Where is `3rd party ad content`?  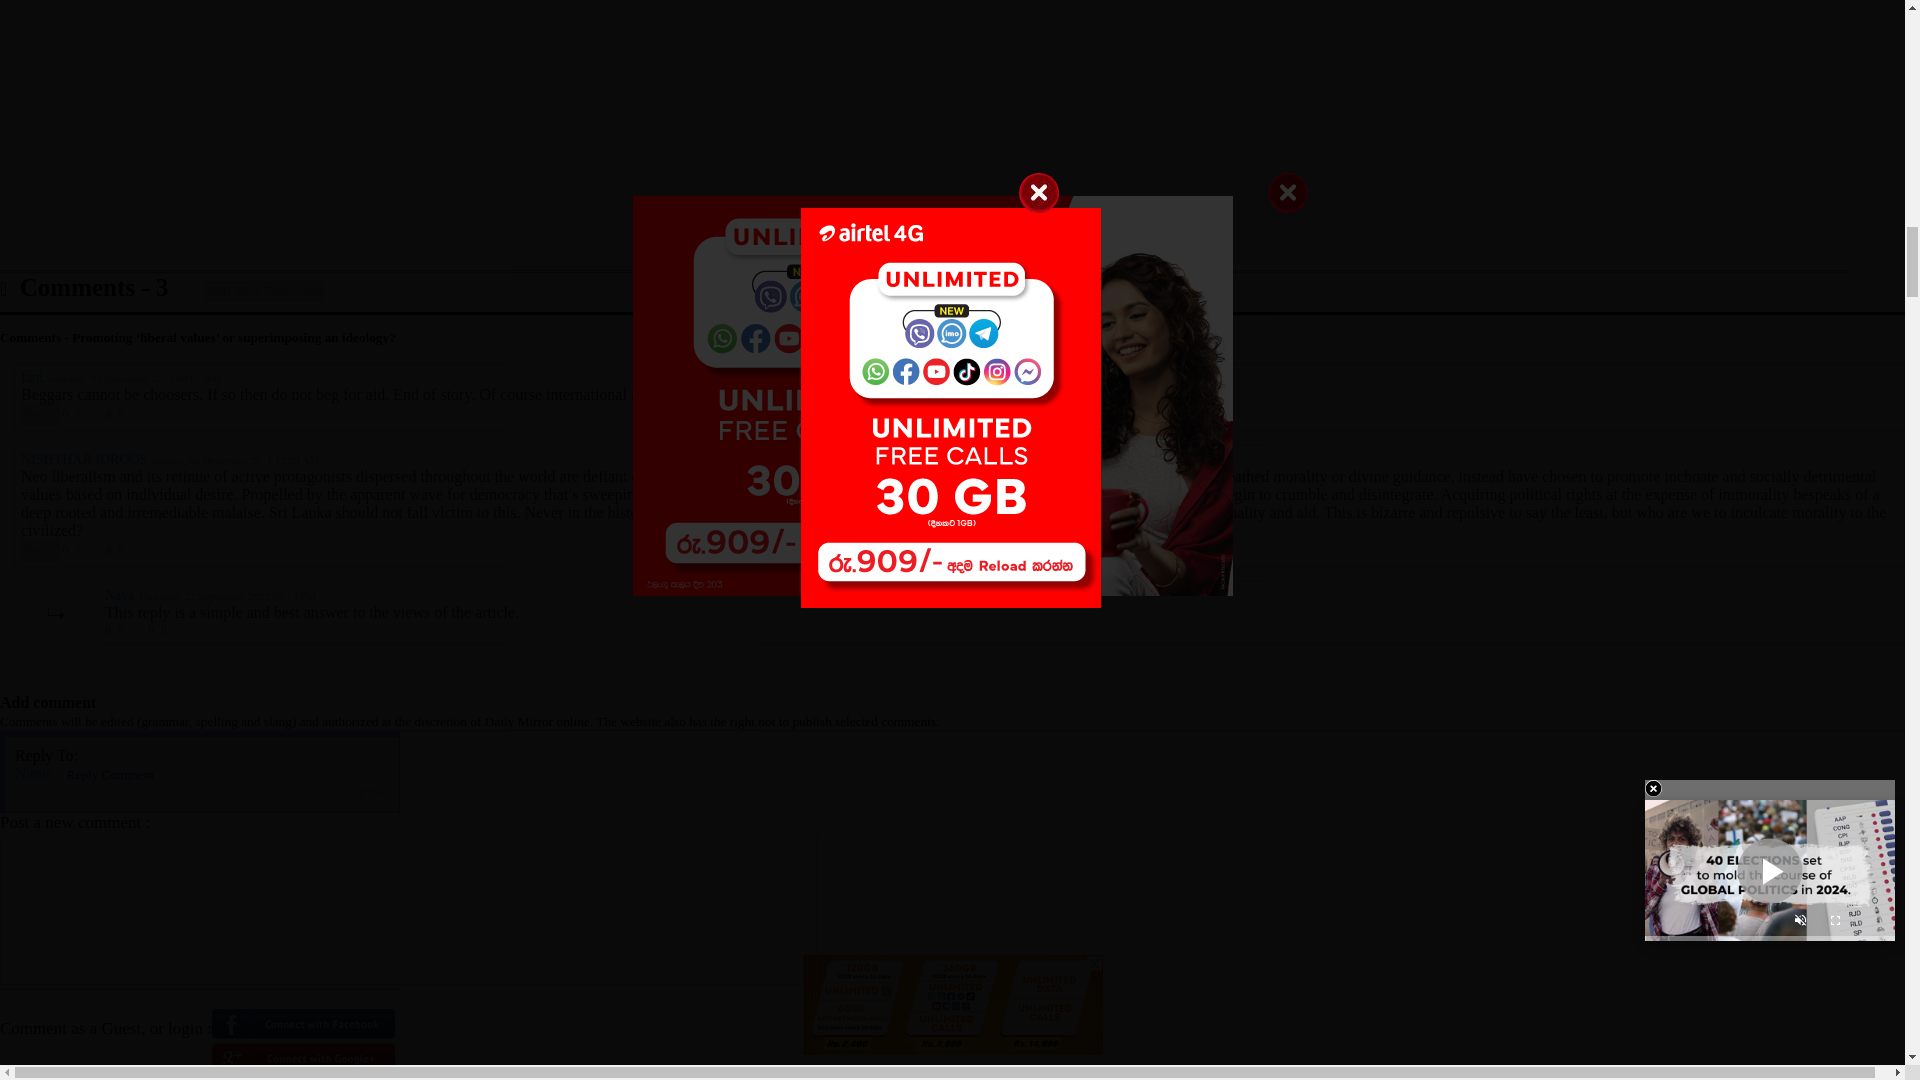
3rd party ad content is located at coordinates (952, 134).